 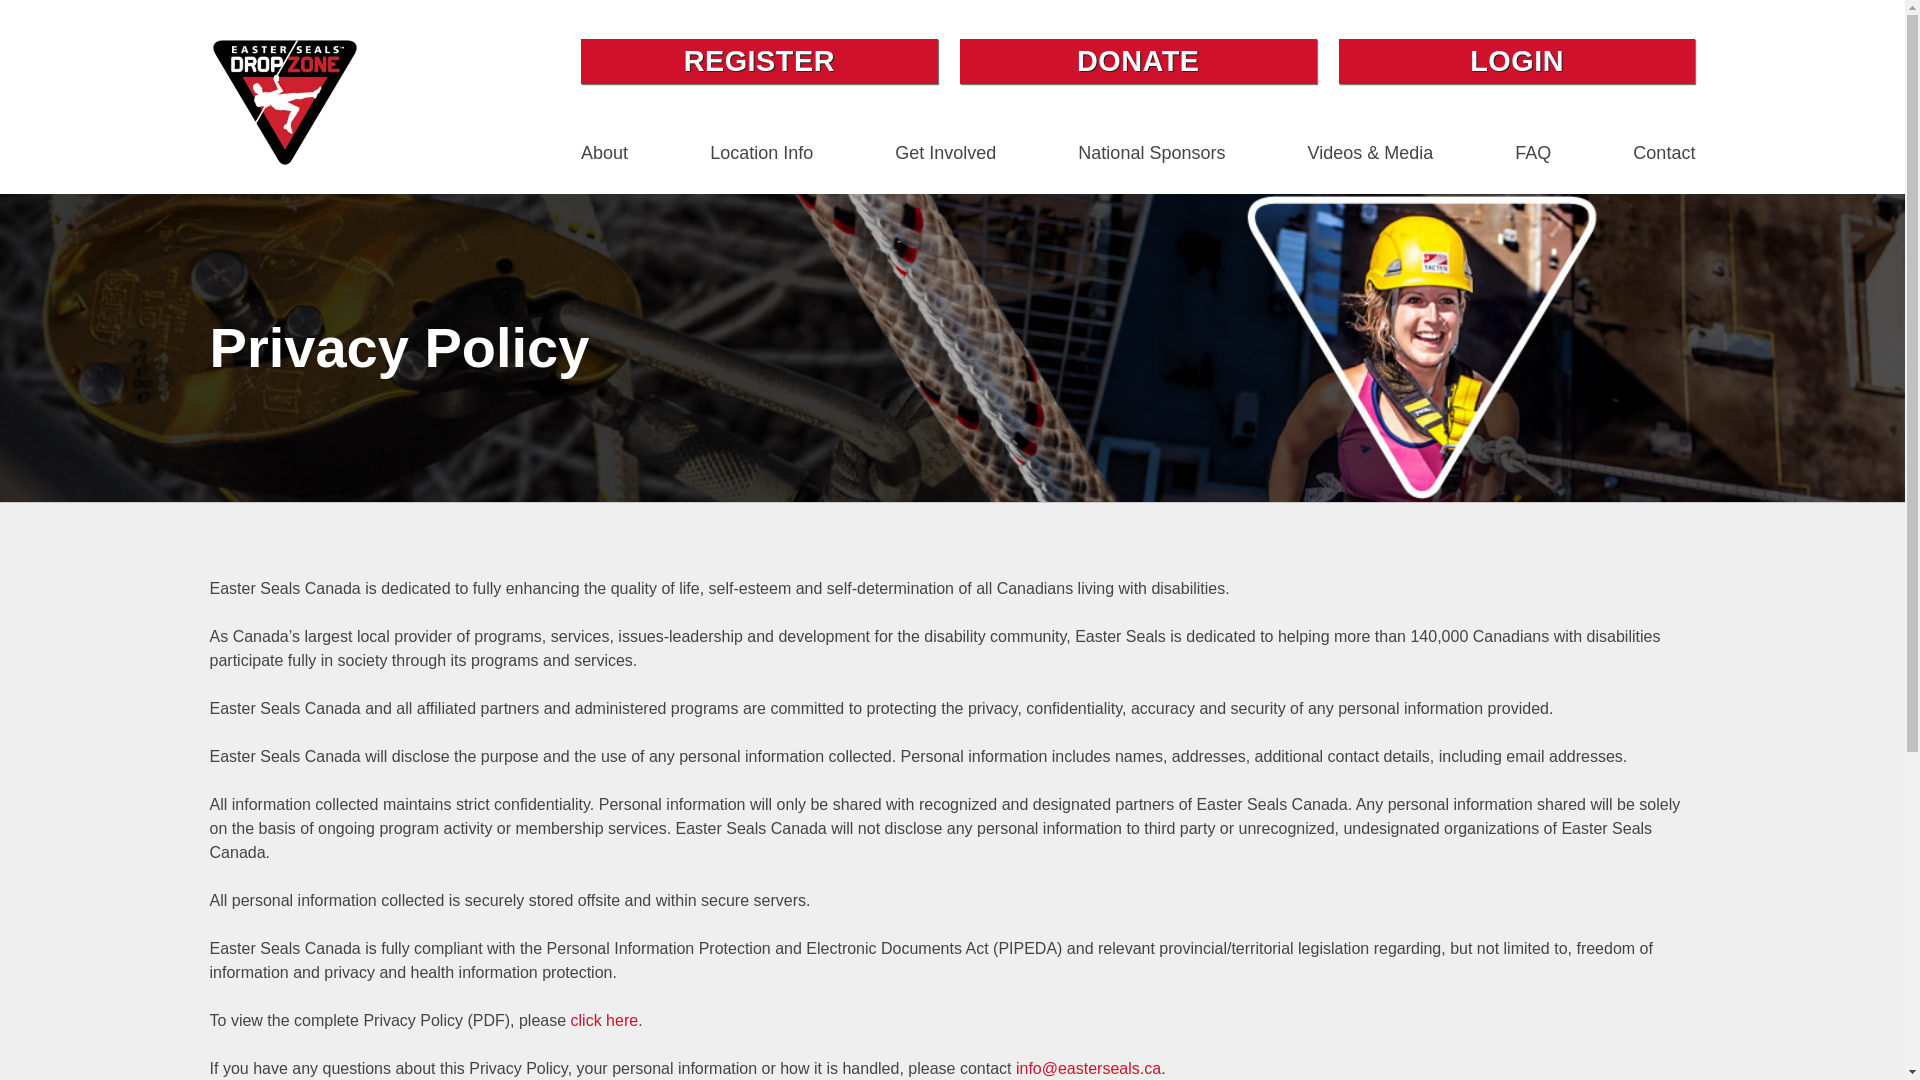 I want to click on Location Info, so click(x=761, y=154).